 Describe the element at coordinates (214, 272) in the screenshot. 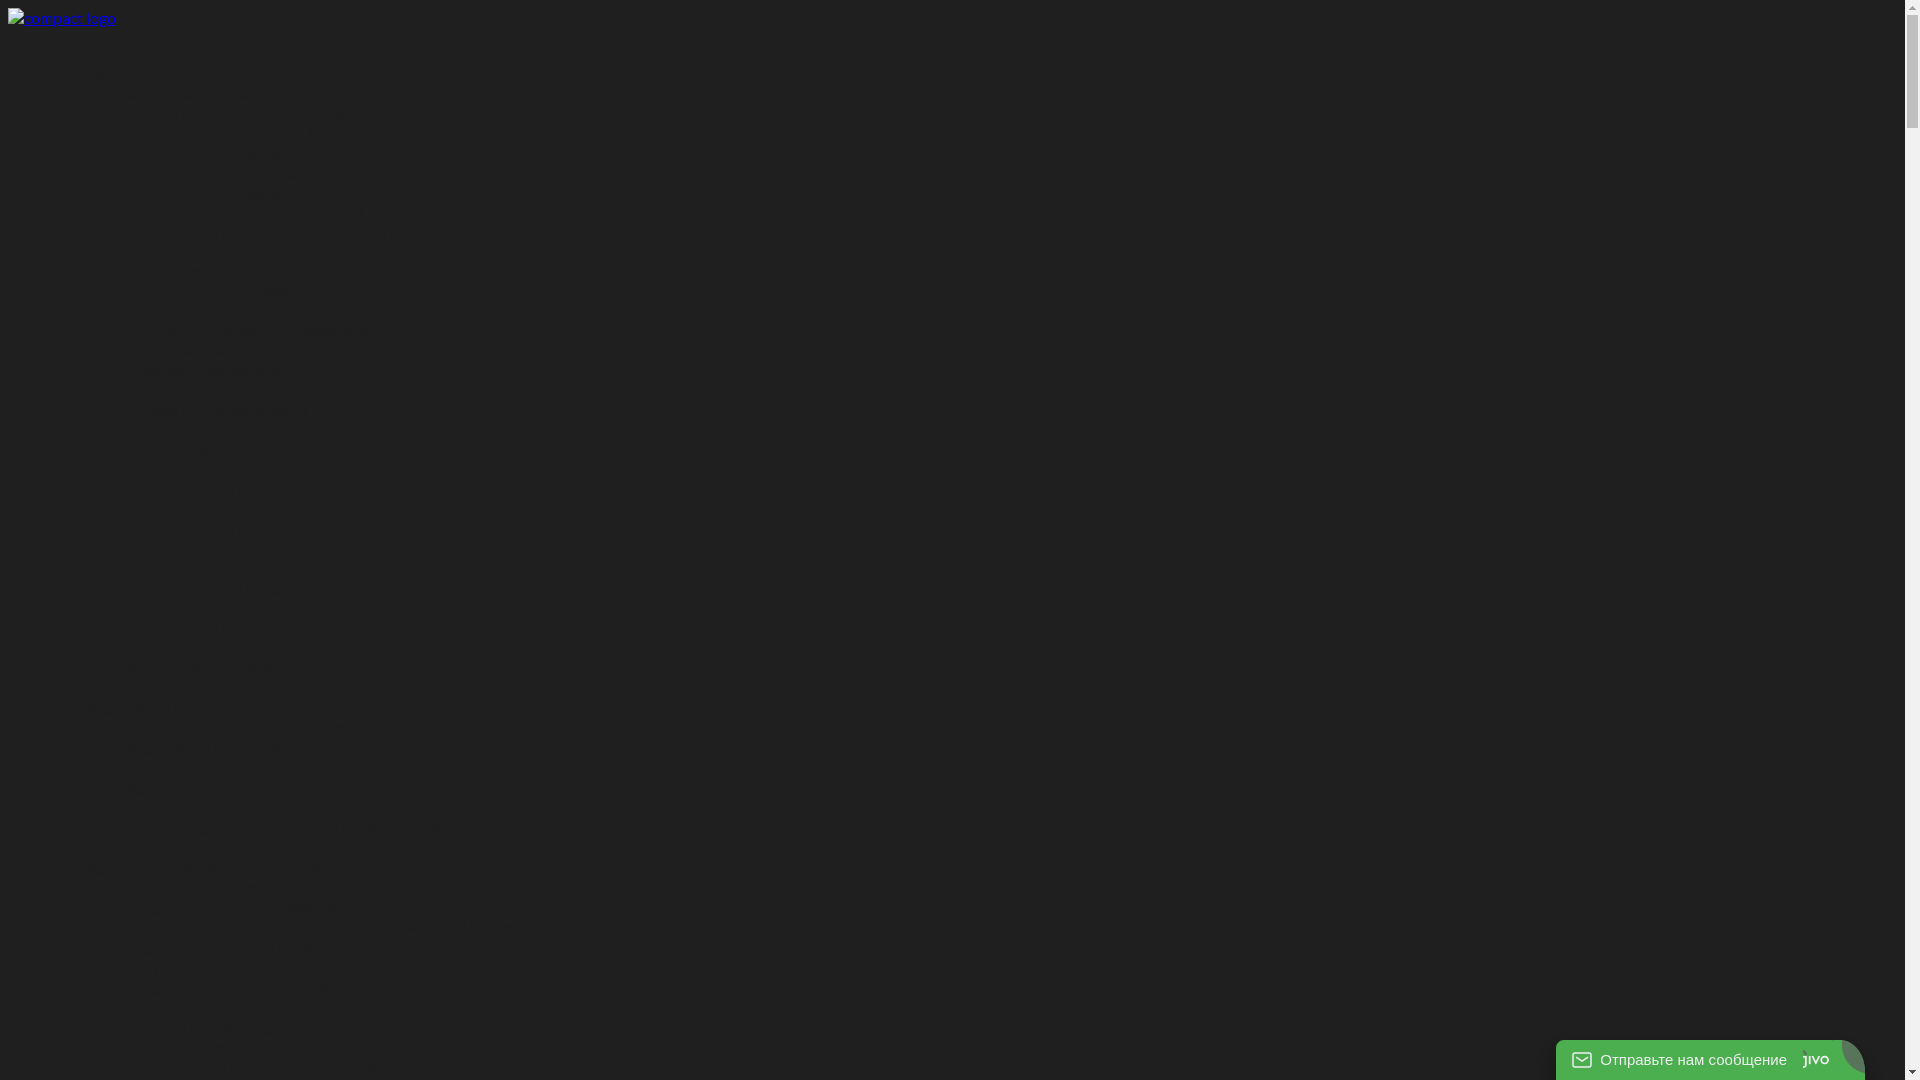

I see `Blachotrapez` at that location.